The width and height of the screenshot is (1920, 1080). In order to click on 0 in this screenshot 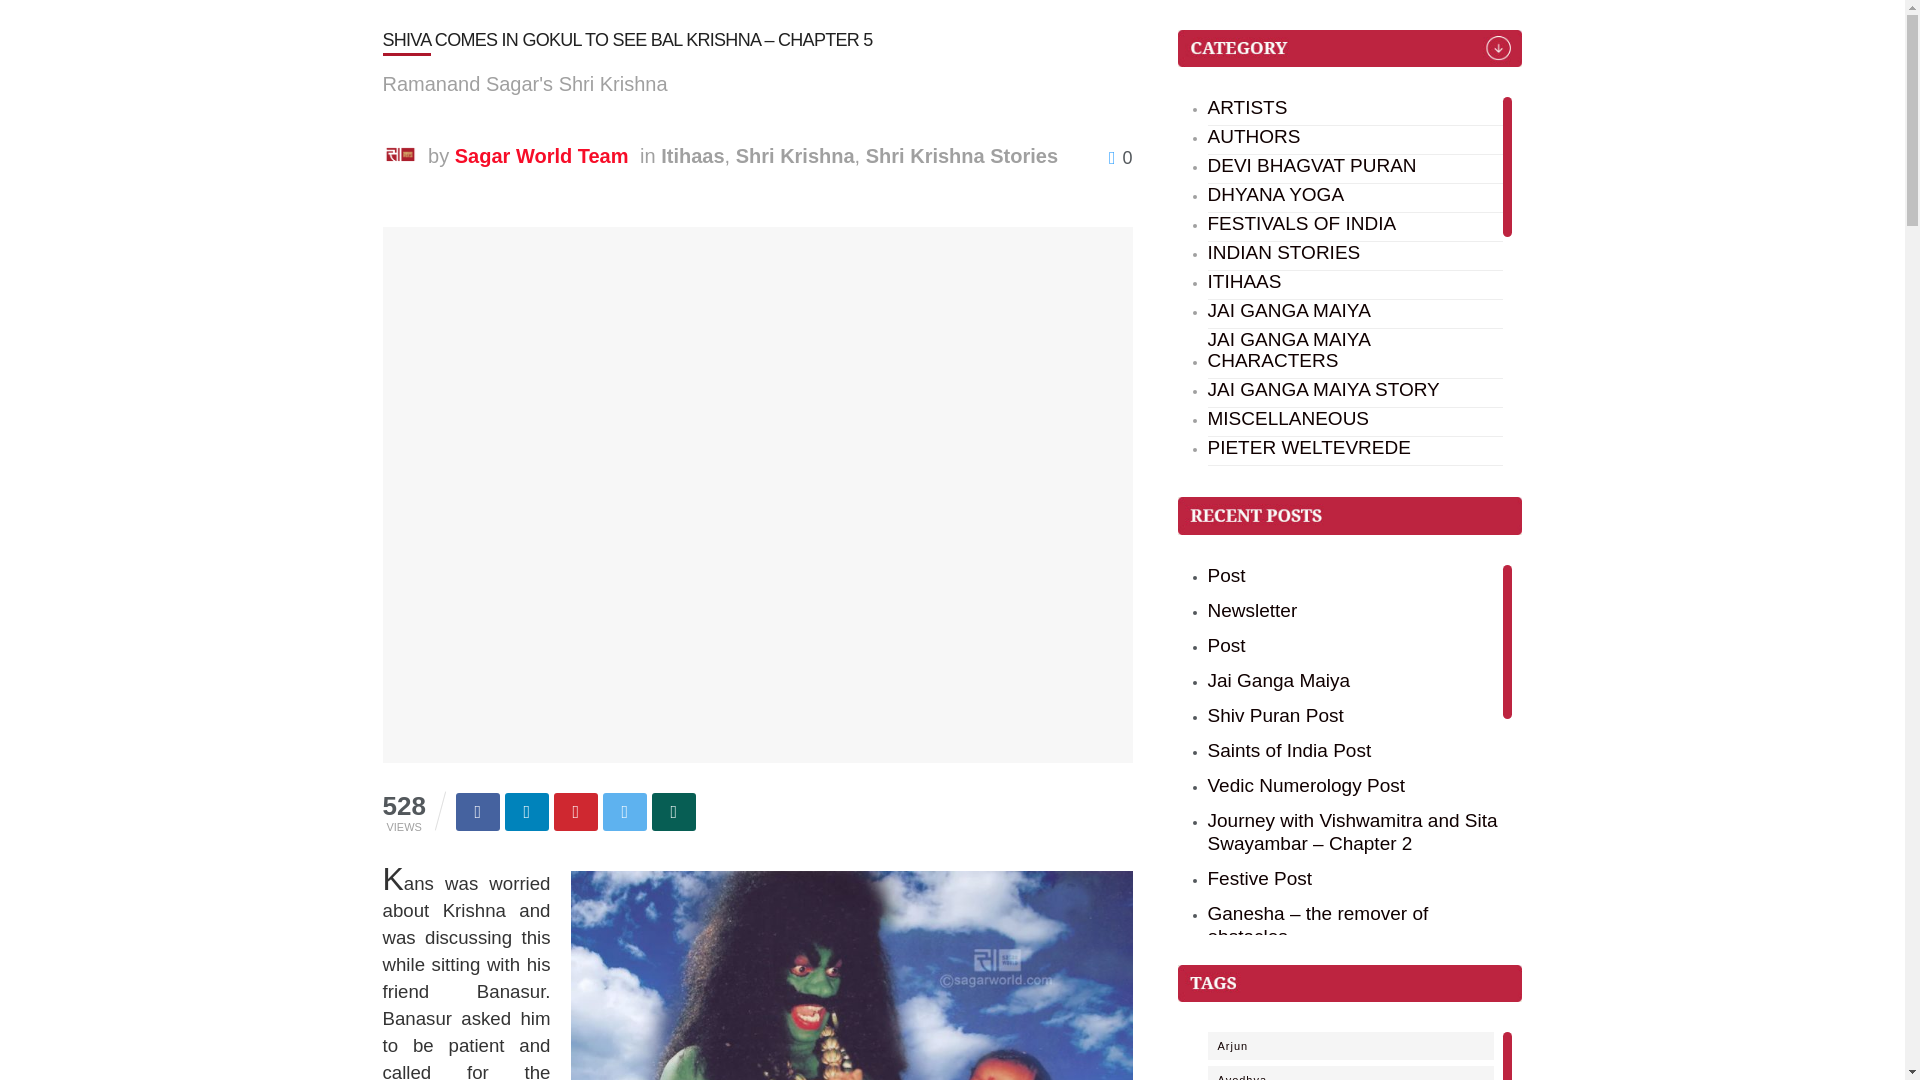, I will do `click(1120, 158)`.